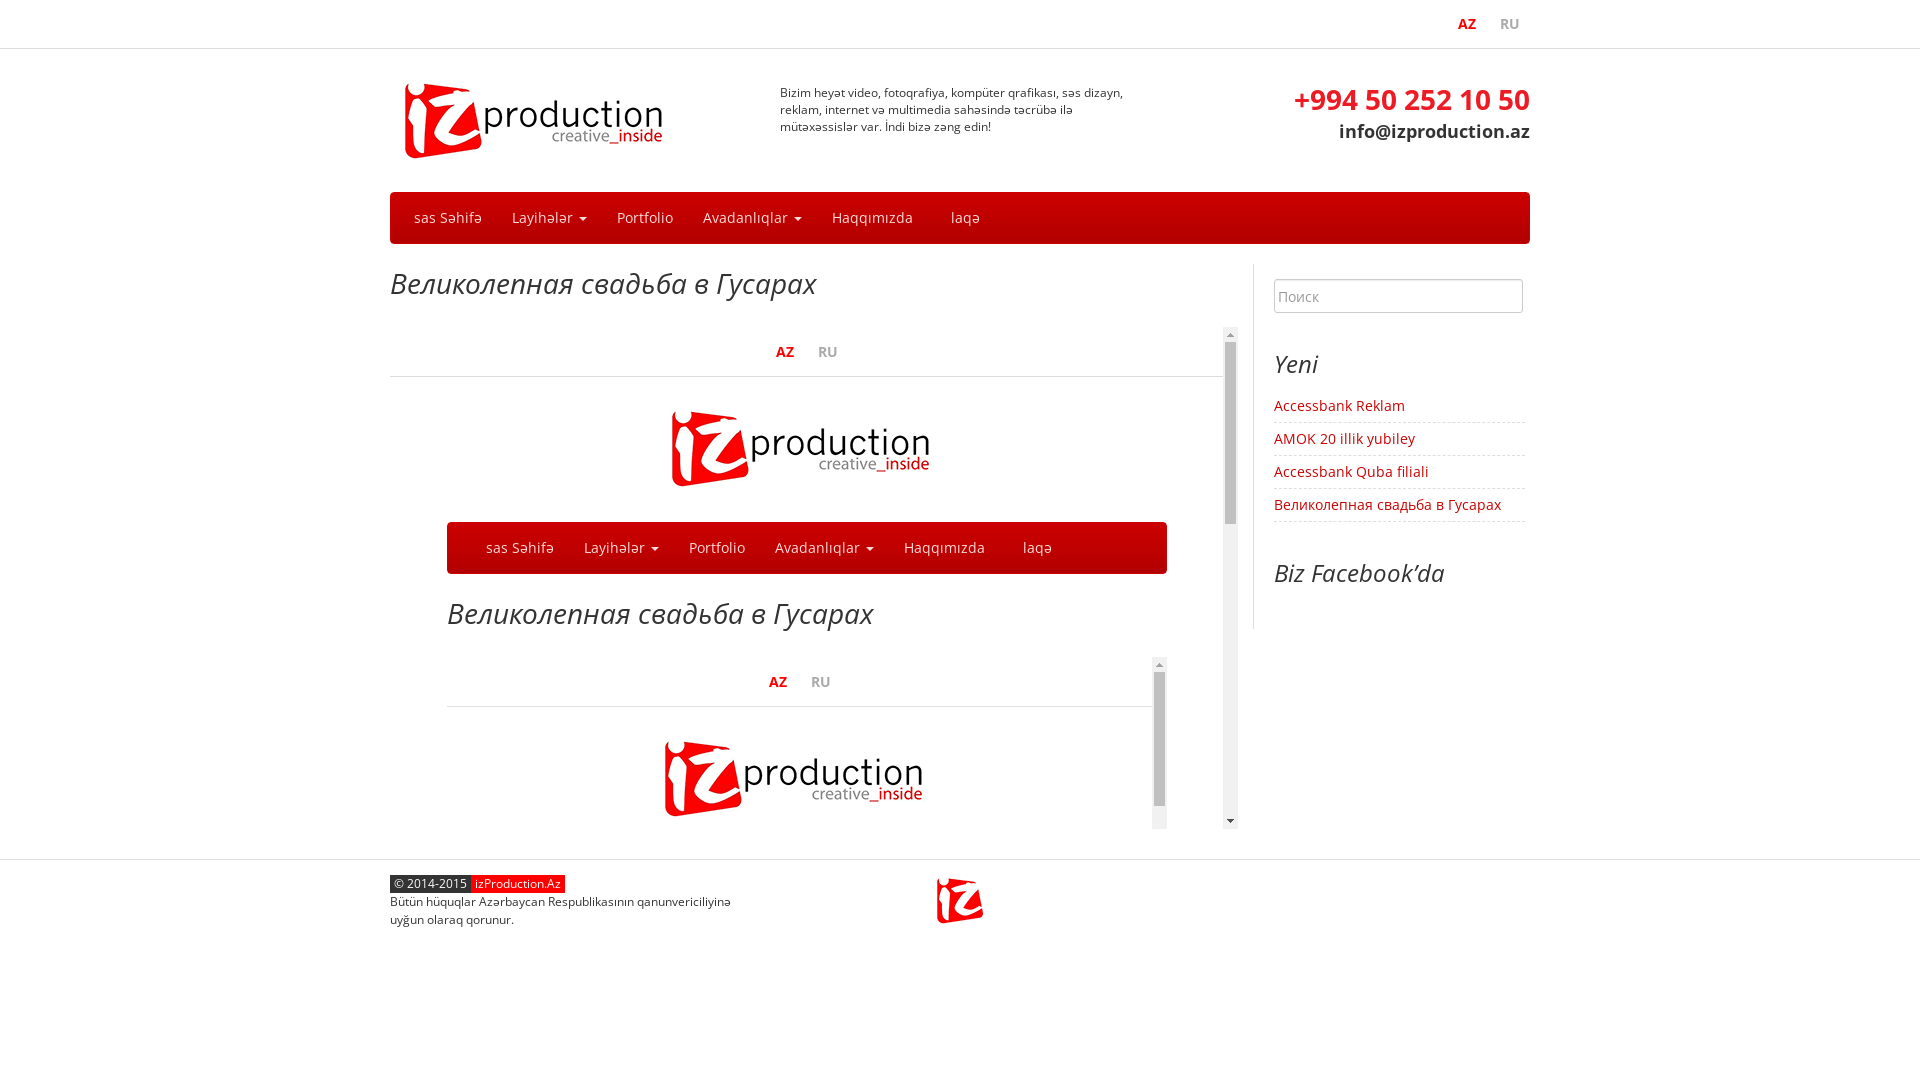 This screenshot has height=1080, width=1920. Describe the element at coordinates (1510, 24) in the screenshot. I see `RU` at that location.